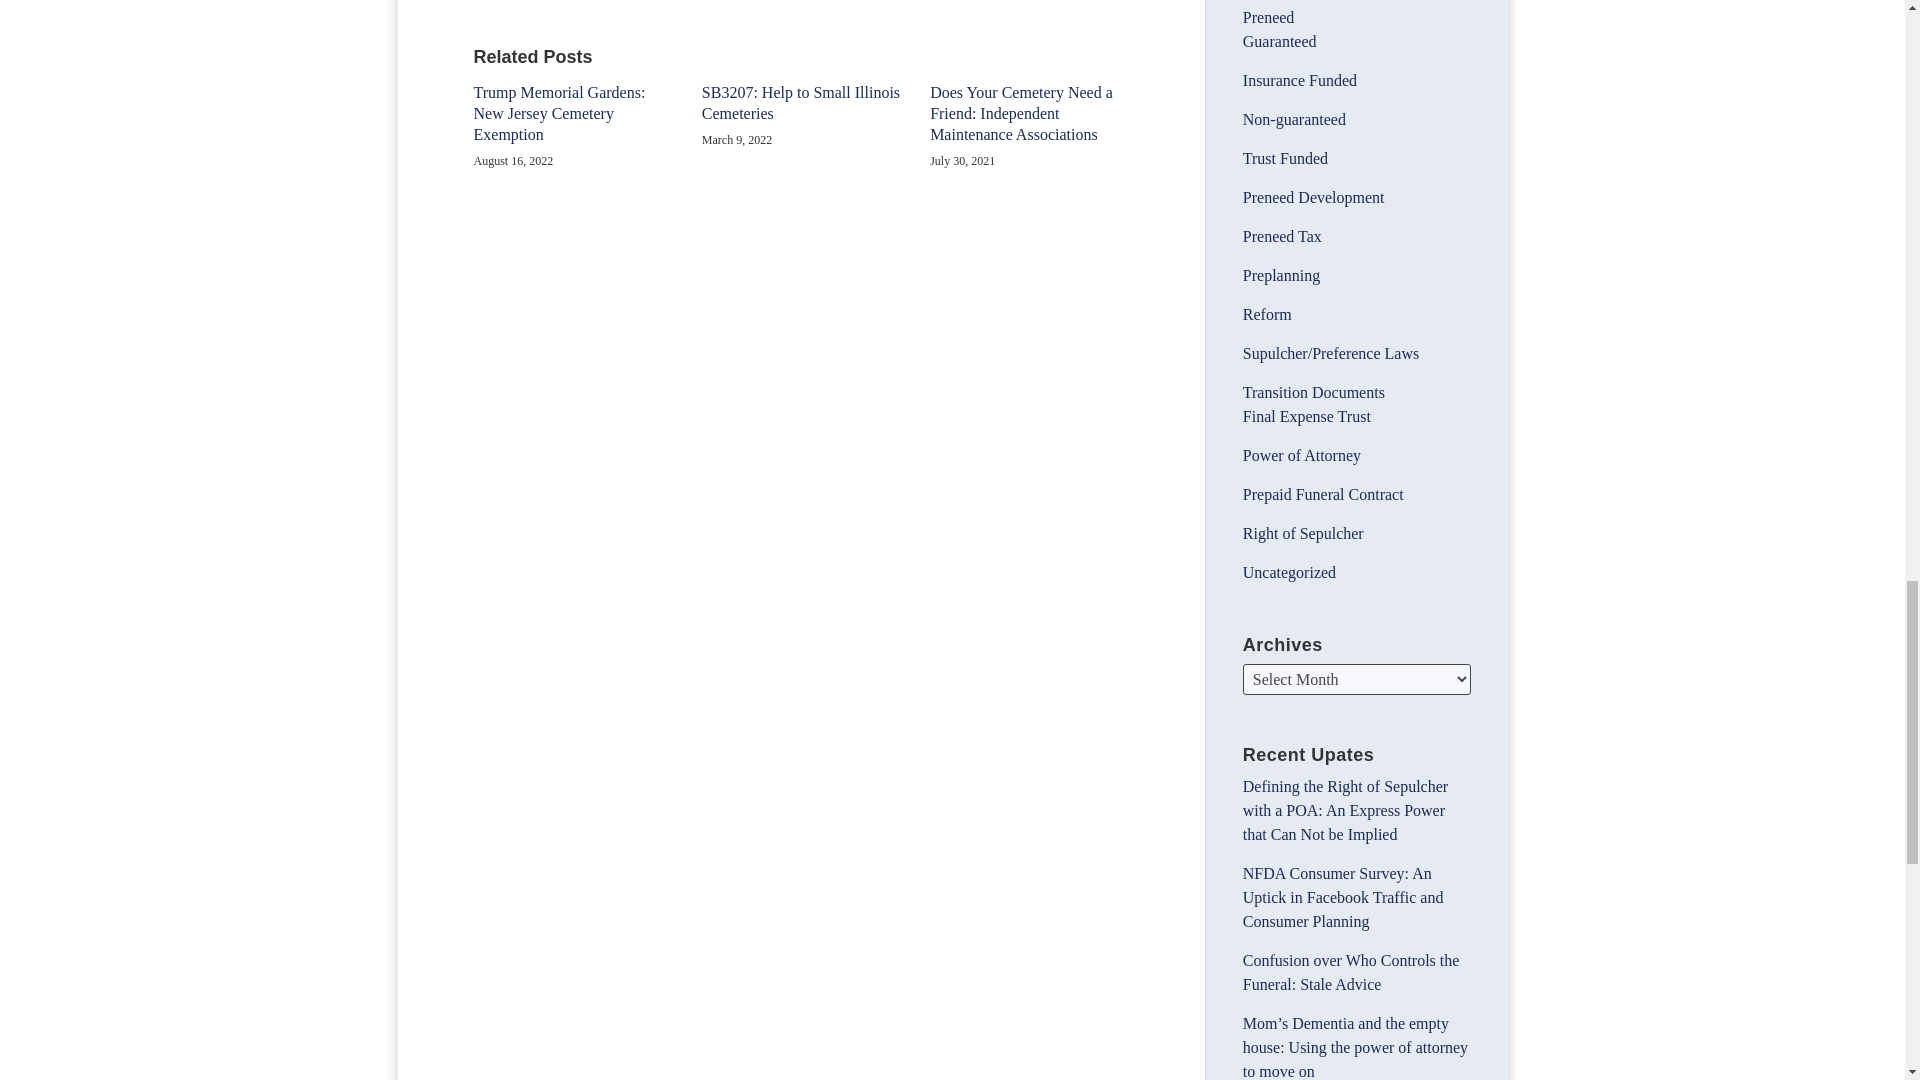 The image size is (1920, 1080). What do you see at coordinates (801, 104) in the screenshot?
I see `SB3207: Help to Small Illinois Cemeteries` at bounding box center [801, 104].